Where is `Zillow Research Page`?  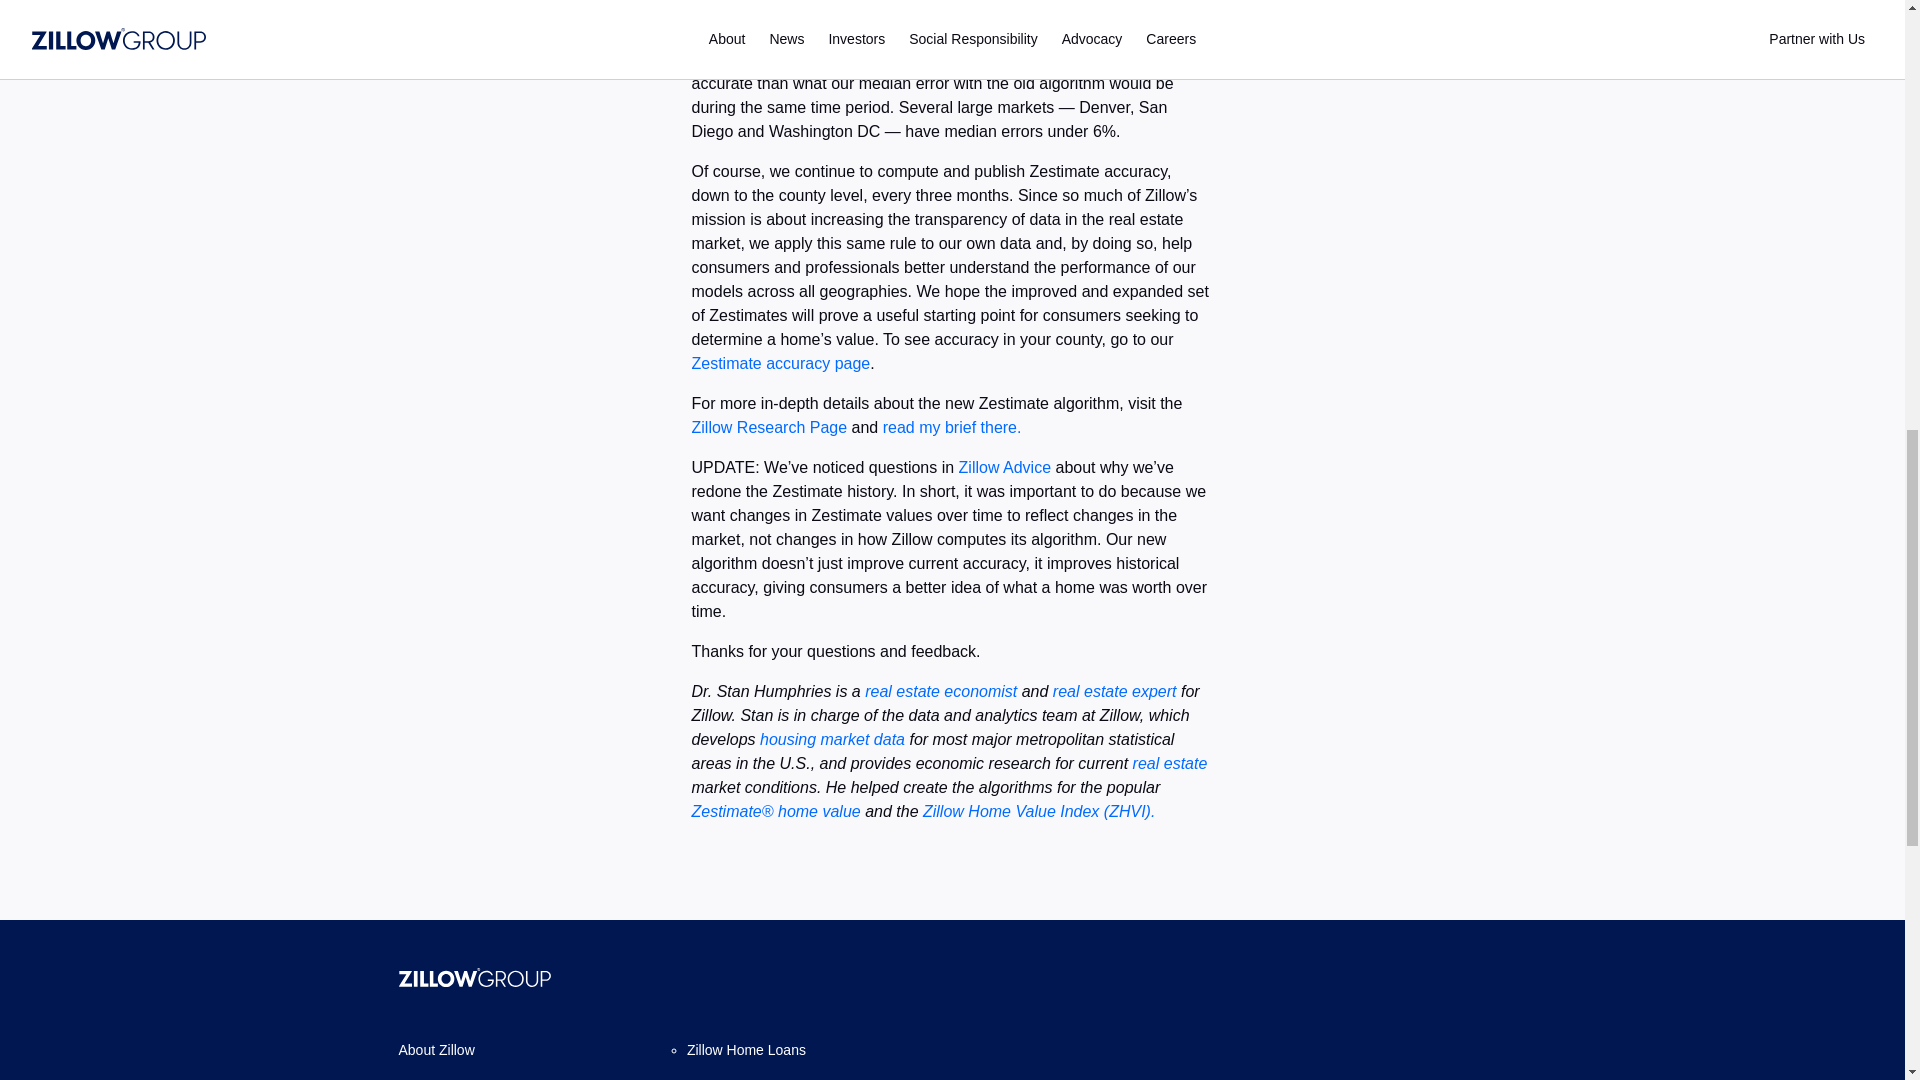 Zillow Research Page is located at coordinates (770, 428).